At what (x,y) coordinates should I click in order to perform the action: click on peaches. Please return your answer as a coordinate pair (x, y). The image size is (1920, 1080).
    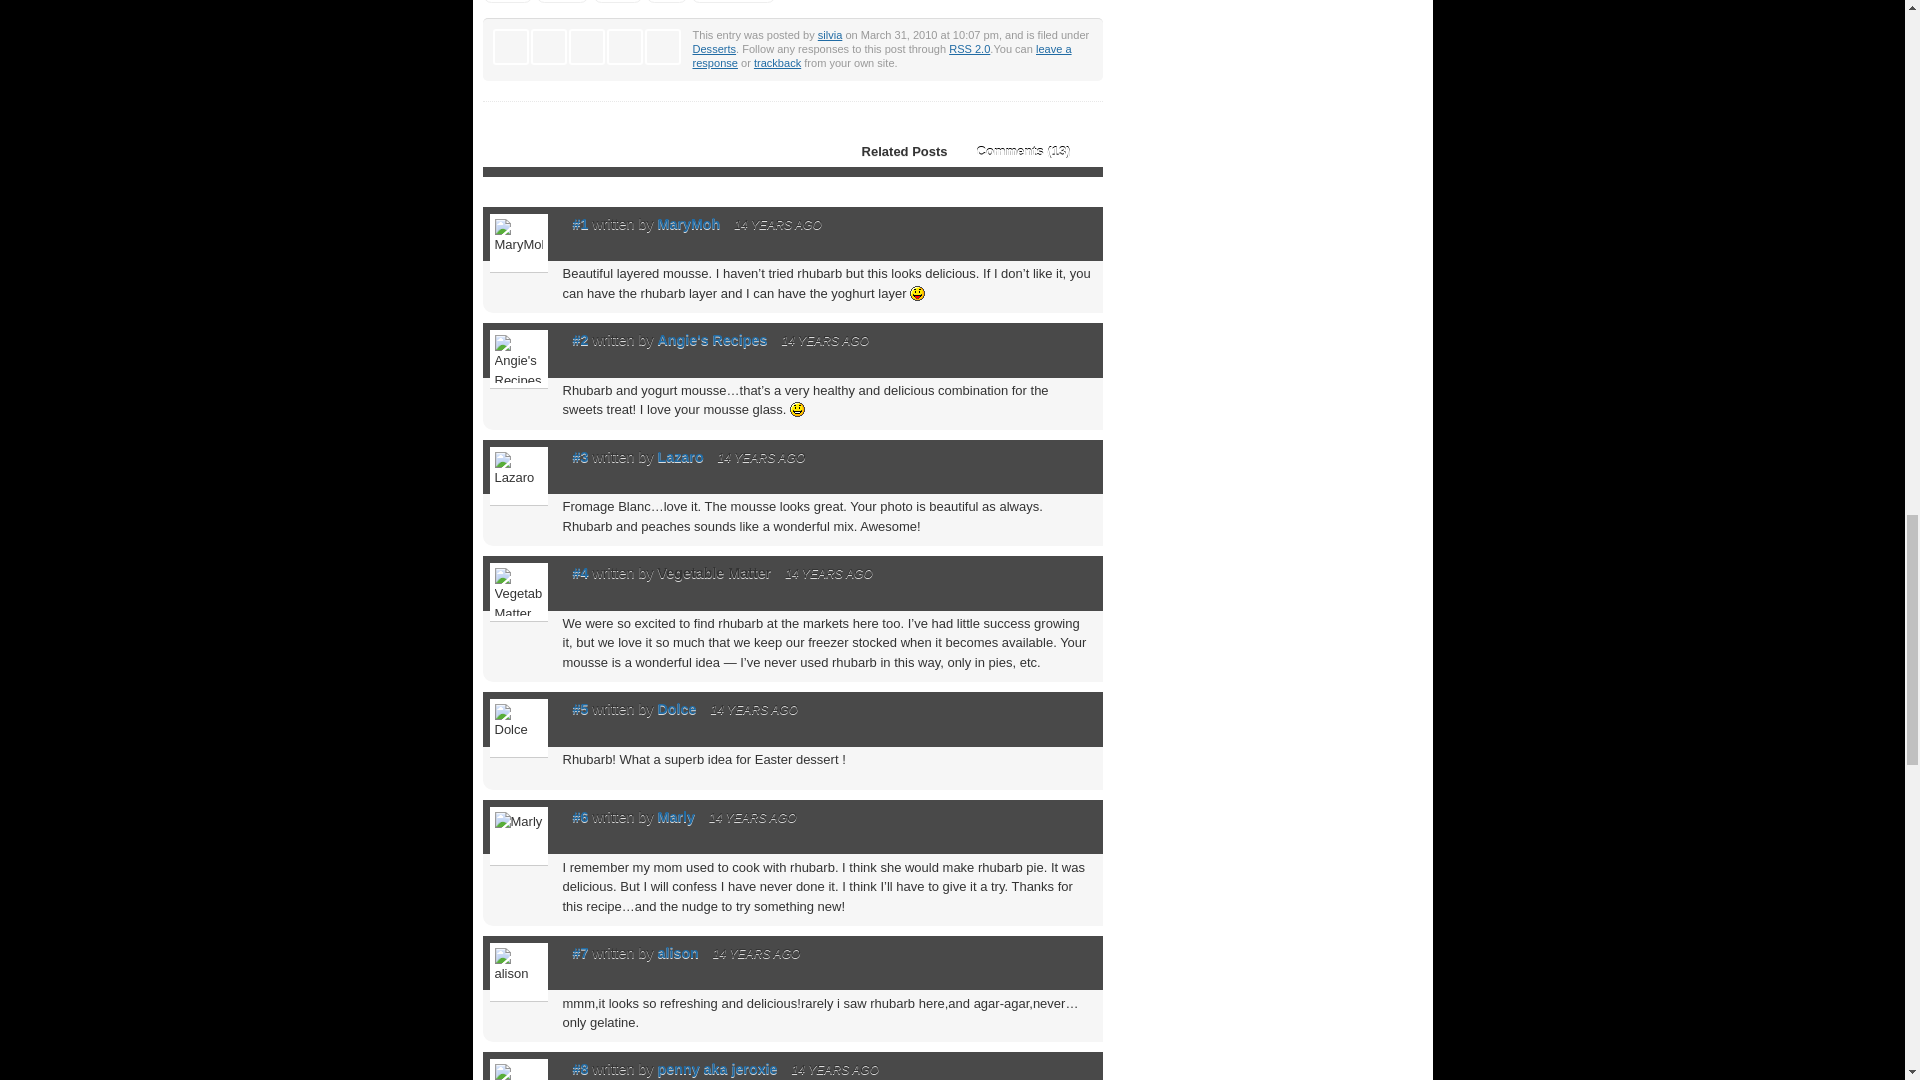
    Looking at the image, I should click on (562, 2).